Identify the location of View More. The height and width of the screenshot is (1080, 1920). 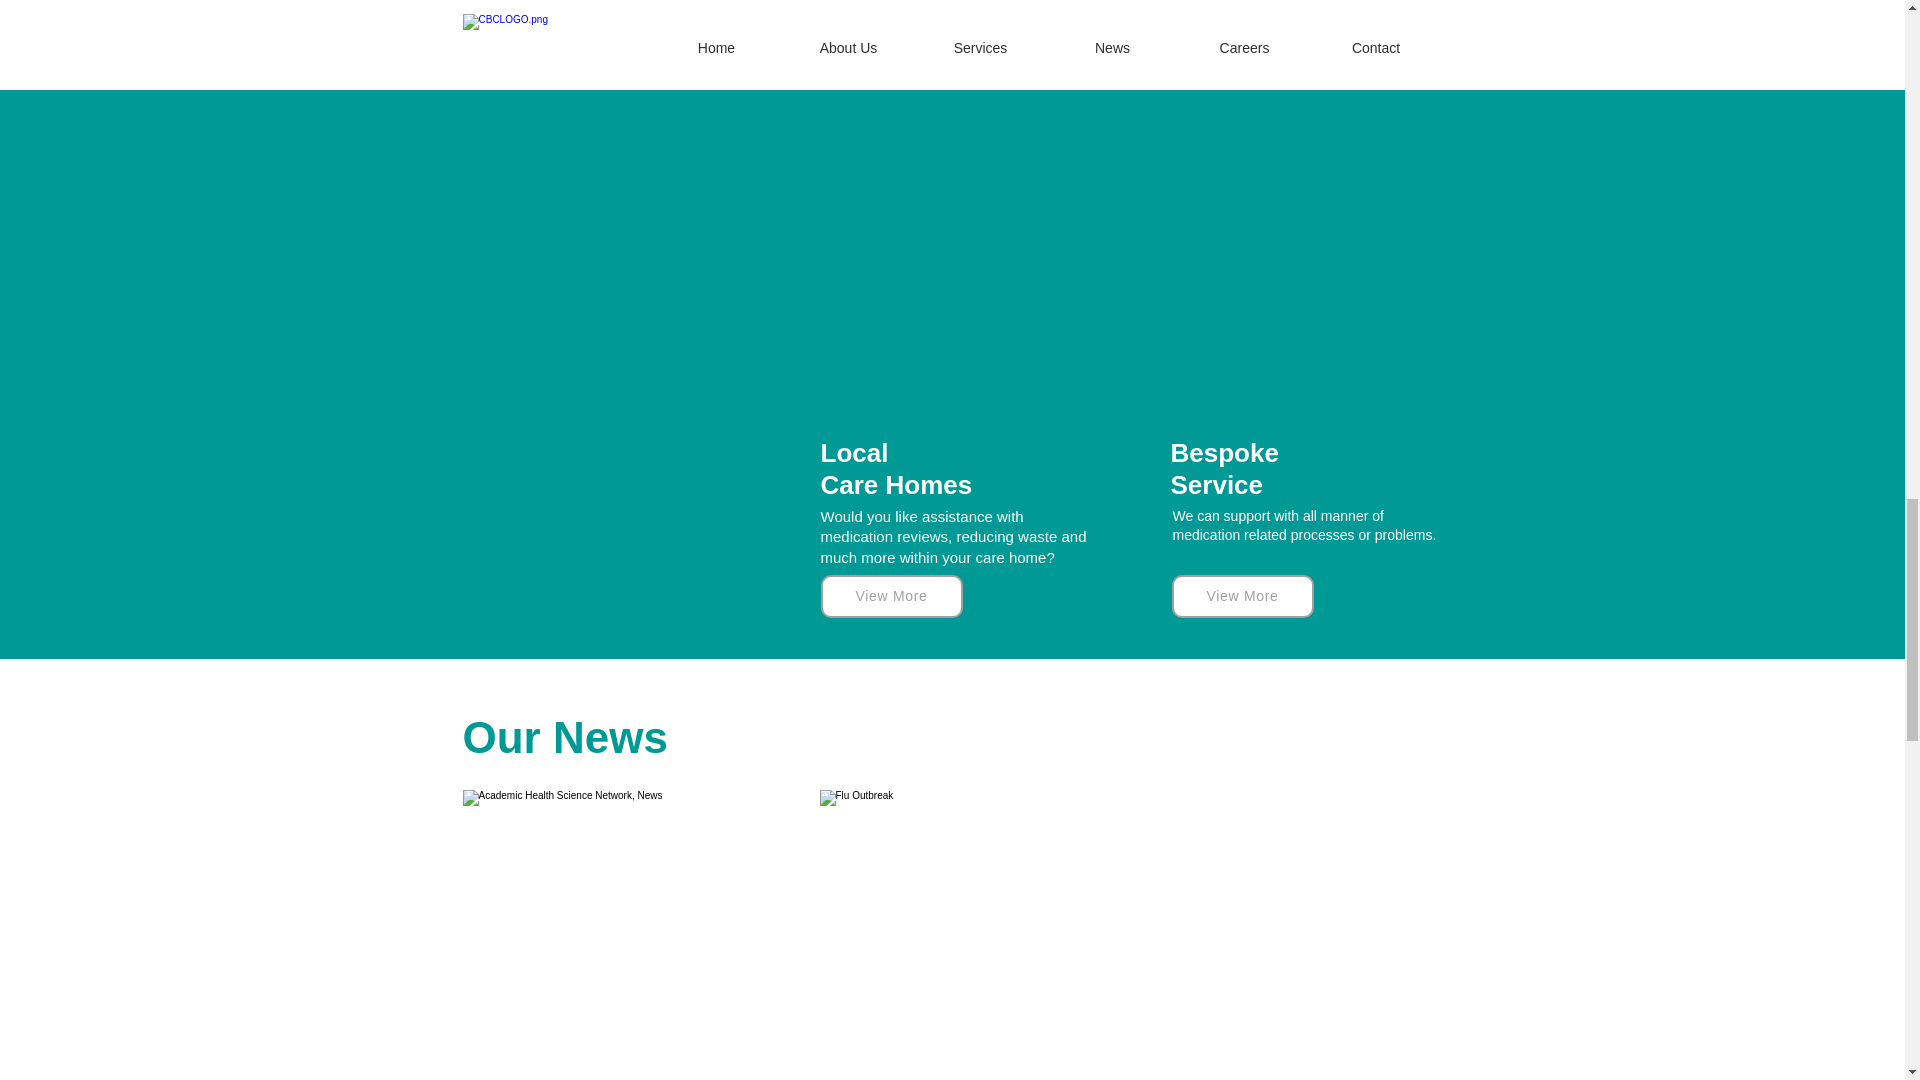
(887, 42).